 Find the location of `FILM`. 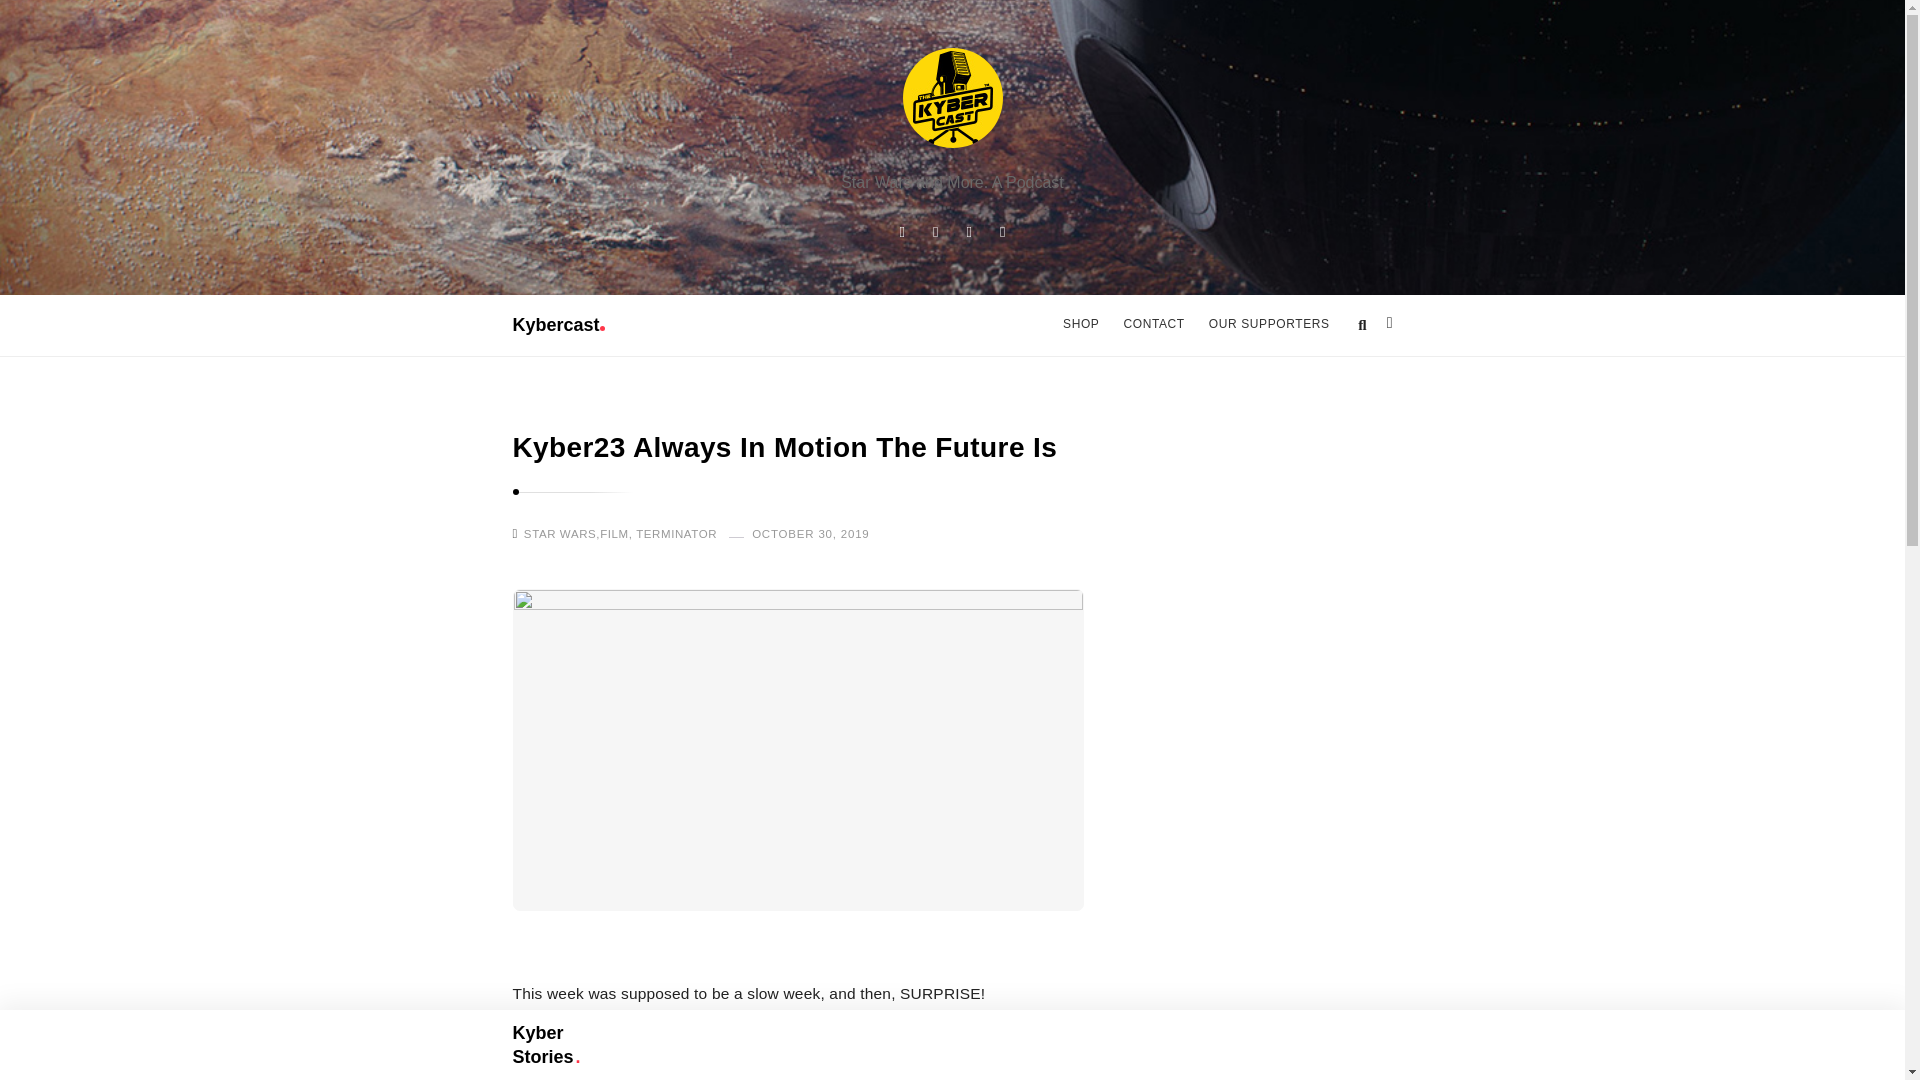

FILM is located at coordinates (614, 534).